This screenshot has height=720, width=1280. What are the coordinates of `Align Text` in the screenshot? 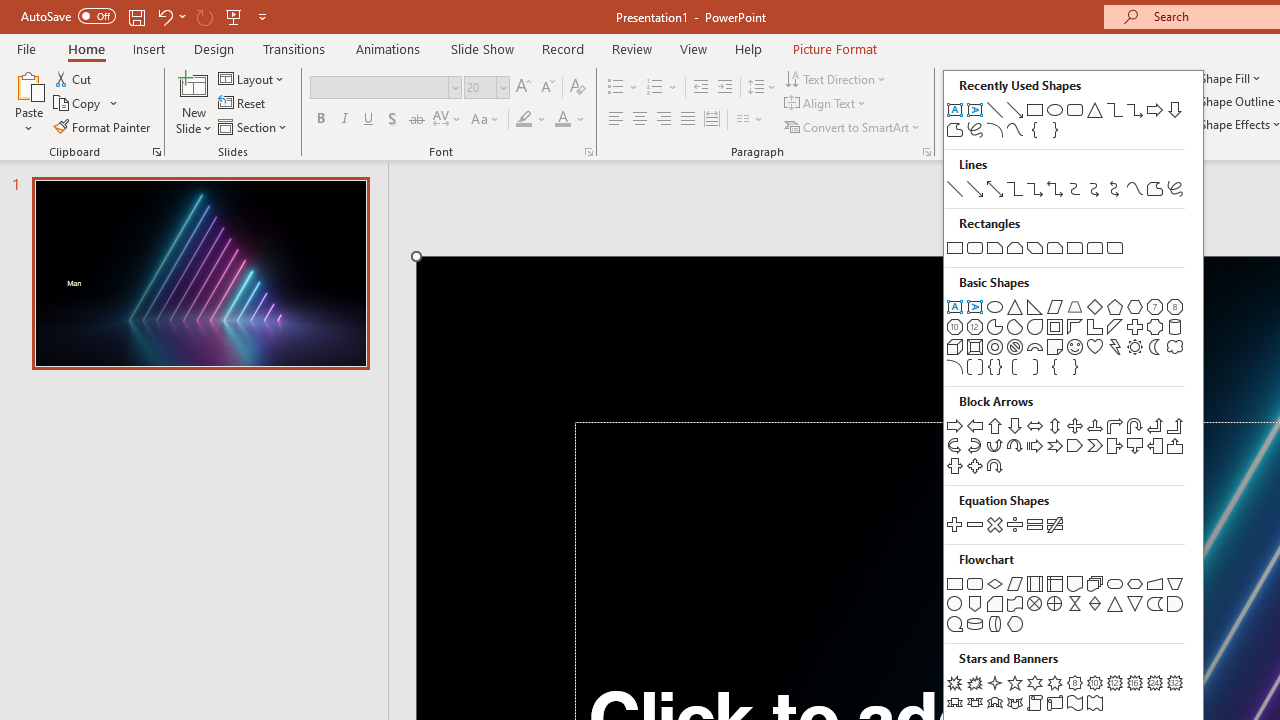 It's located at (826, 104).